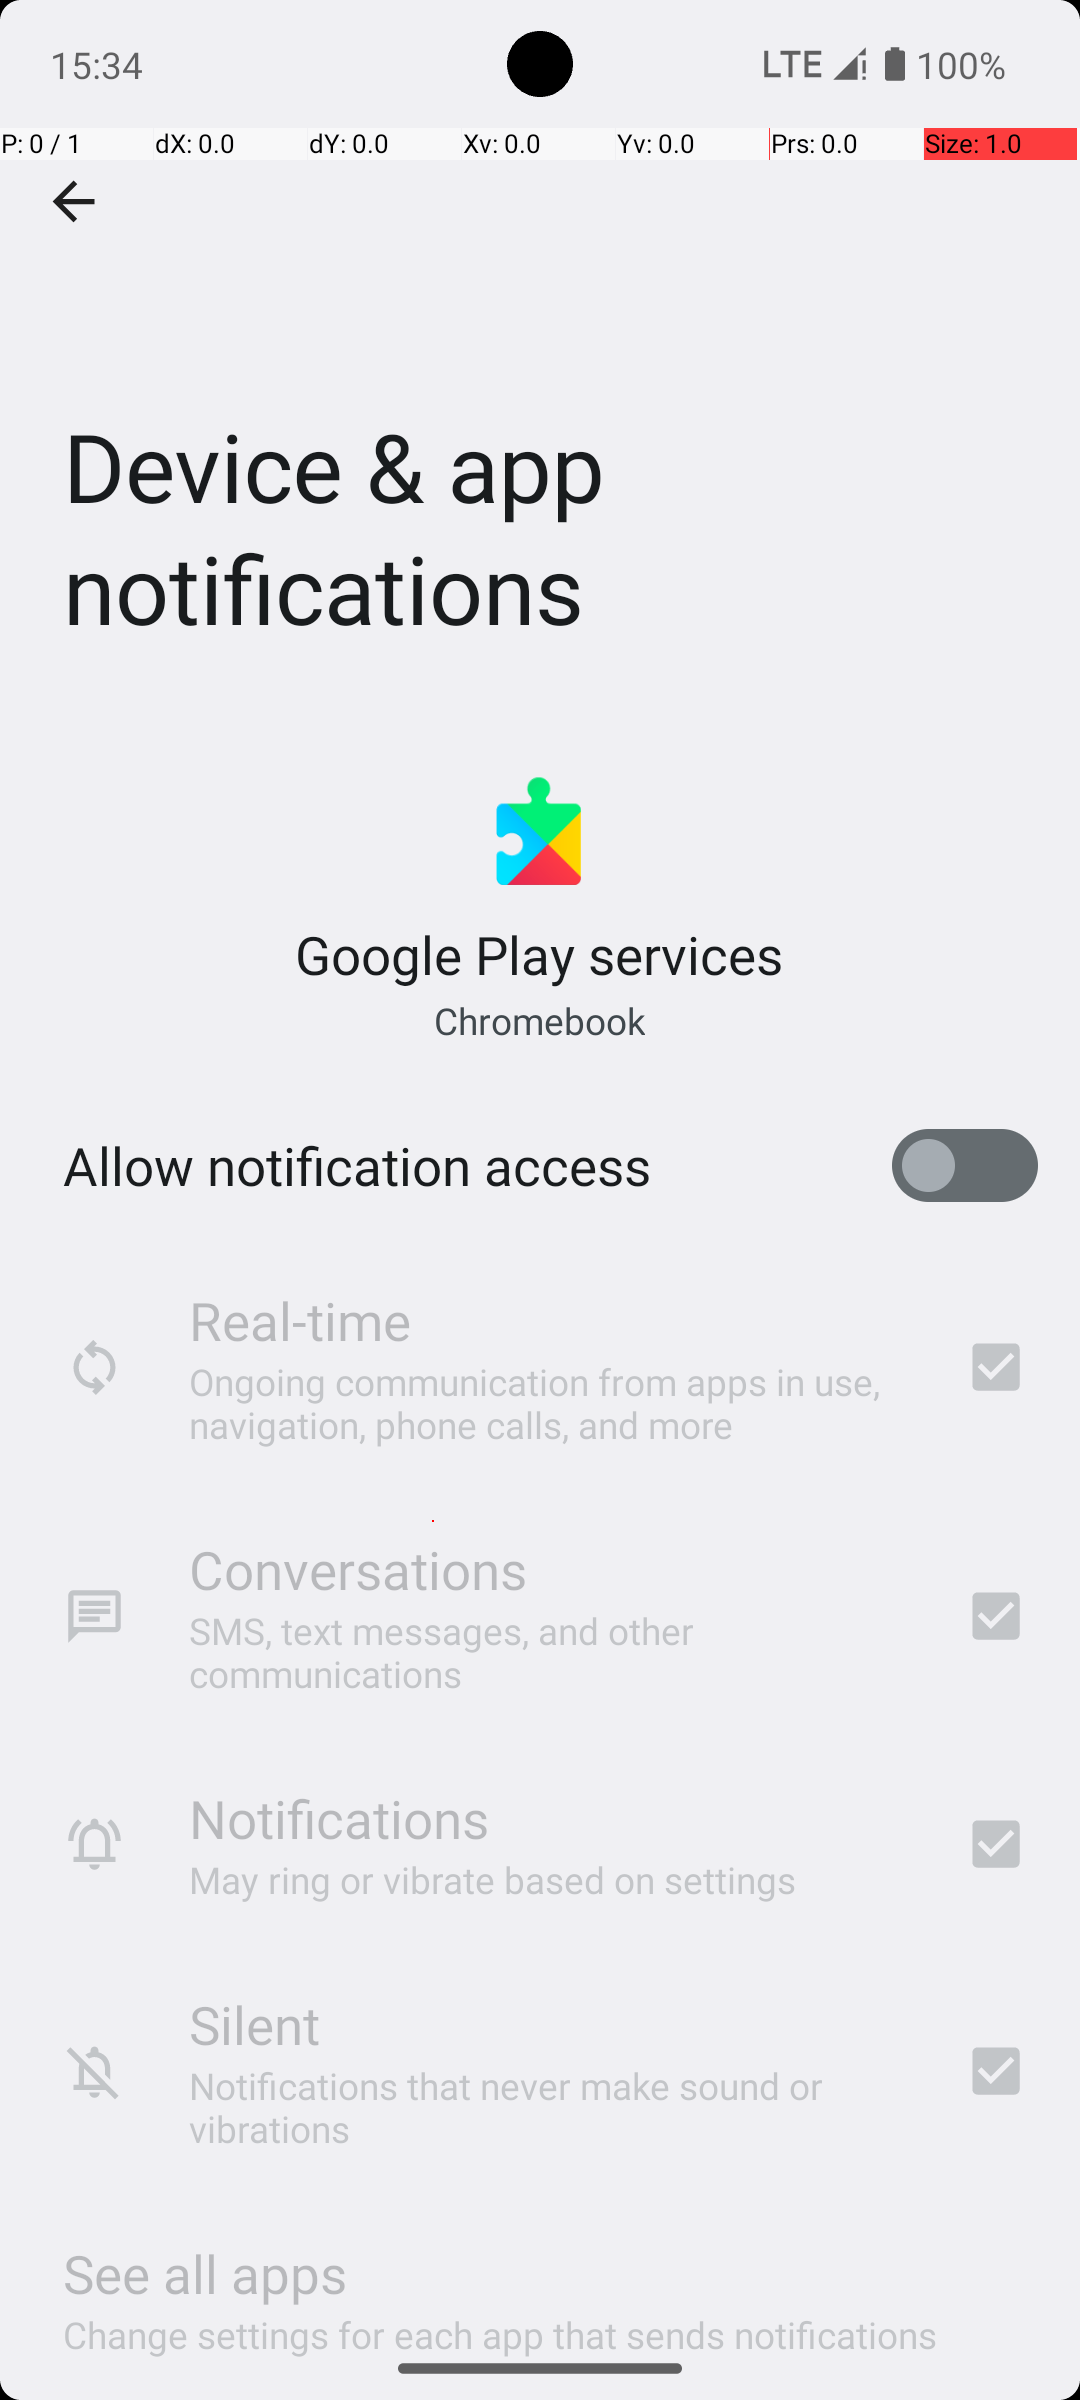 This screenshot has width=1080, height=2400. I want to click on Notifications that never make sound or vibrations, so click(550, 2107).